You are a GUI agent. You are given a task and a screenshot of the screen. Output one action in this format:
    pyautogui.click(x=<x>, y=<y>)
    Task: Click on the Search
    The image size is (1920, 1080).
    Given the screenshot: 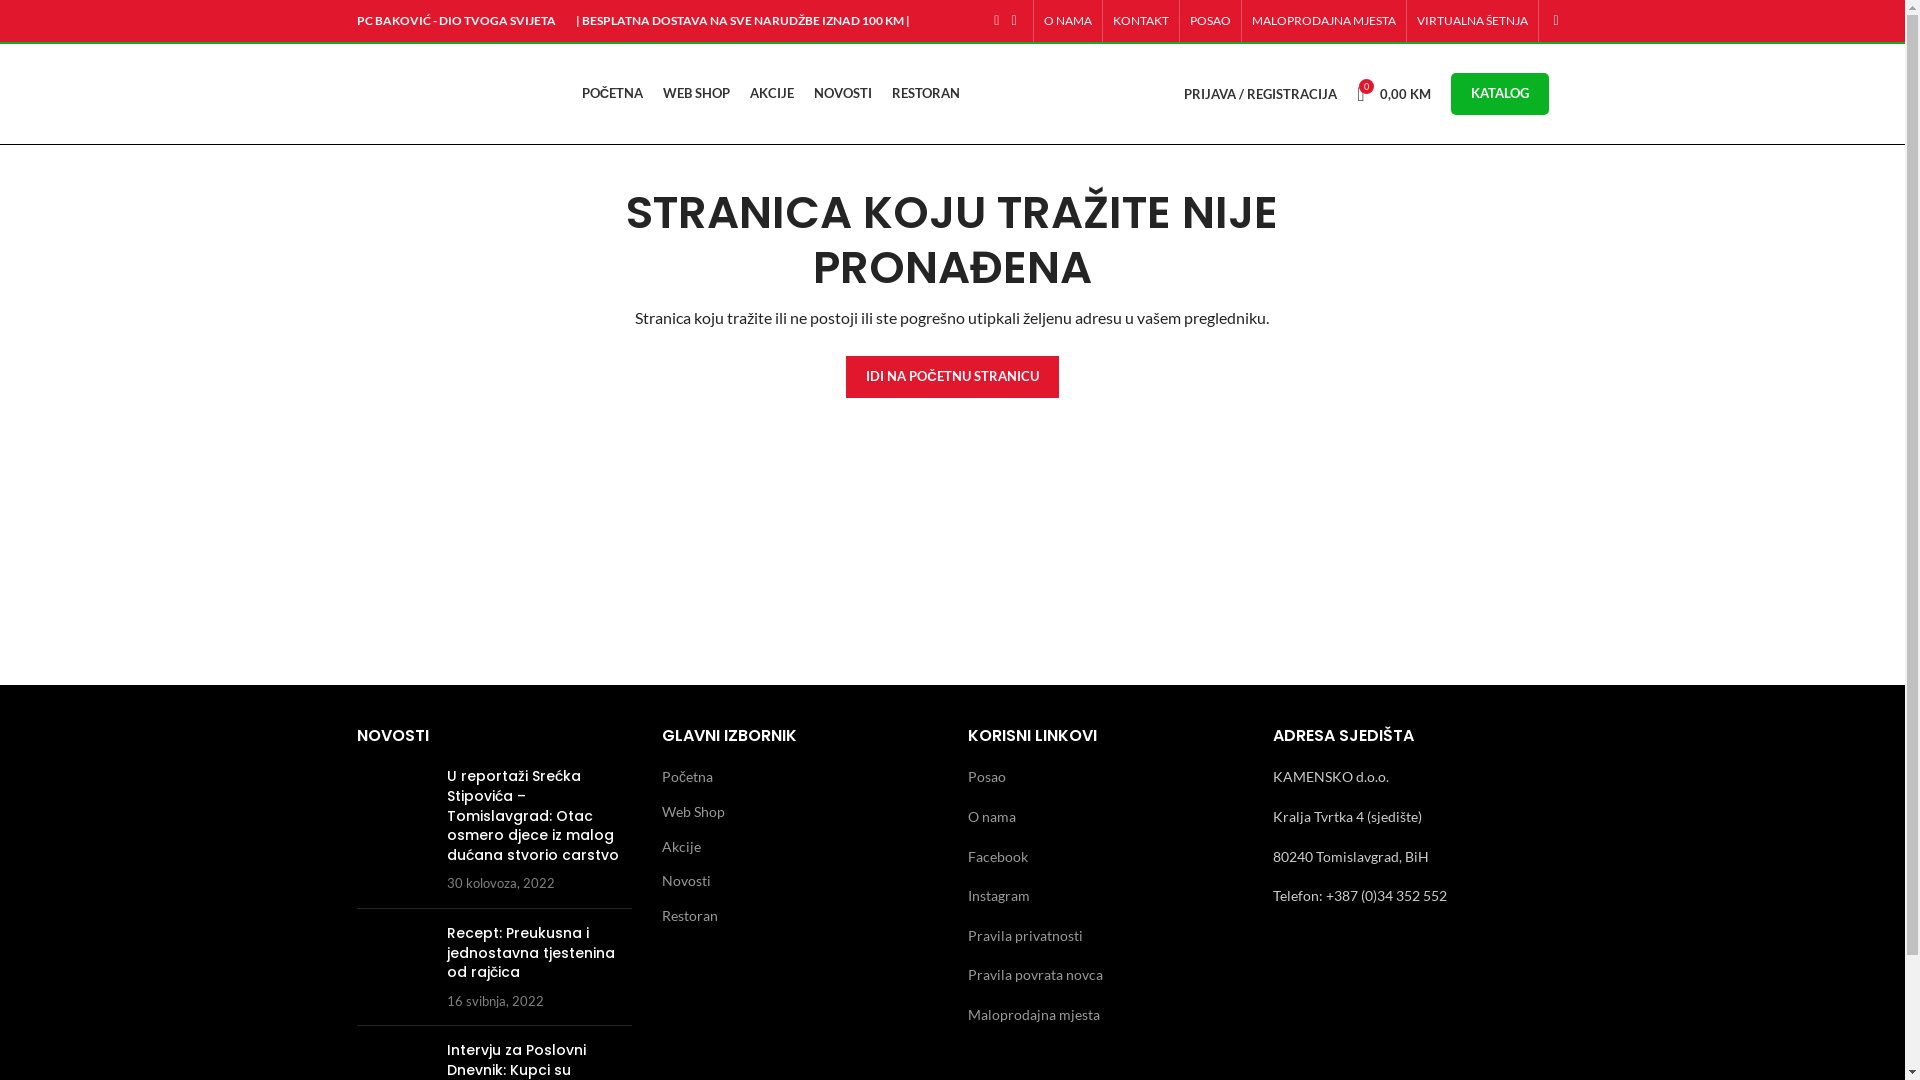 What is the action you would take?
    pyautogui.click(x=1548, y=21)
    